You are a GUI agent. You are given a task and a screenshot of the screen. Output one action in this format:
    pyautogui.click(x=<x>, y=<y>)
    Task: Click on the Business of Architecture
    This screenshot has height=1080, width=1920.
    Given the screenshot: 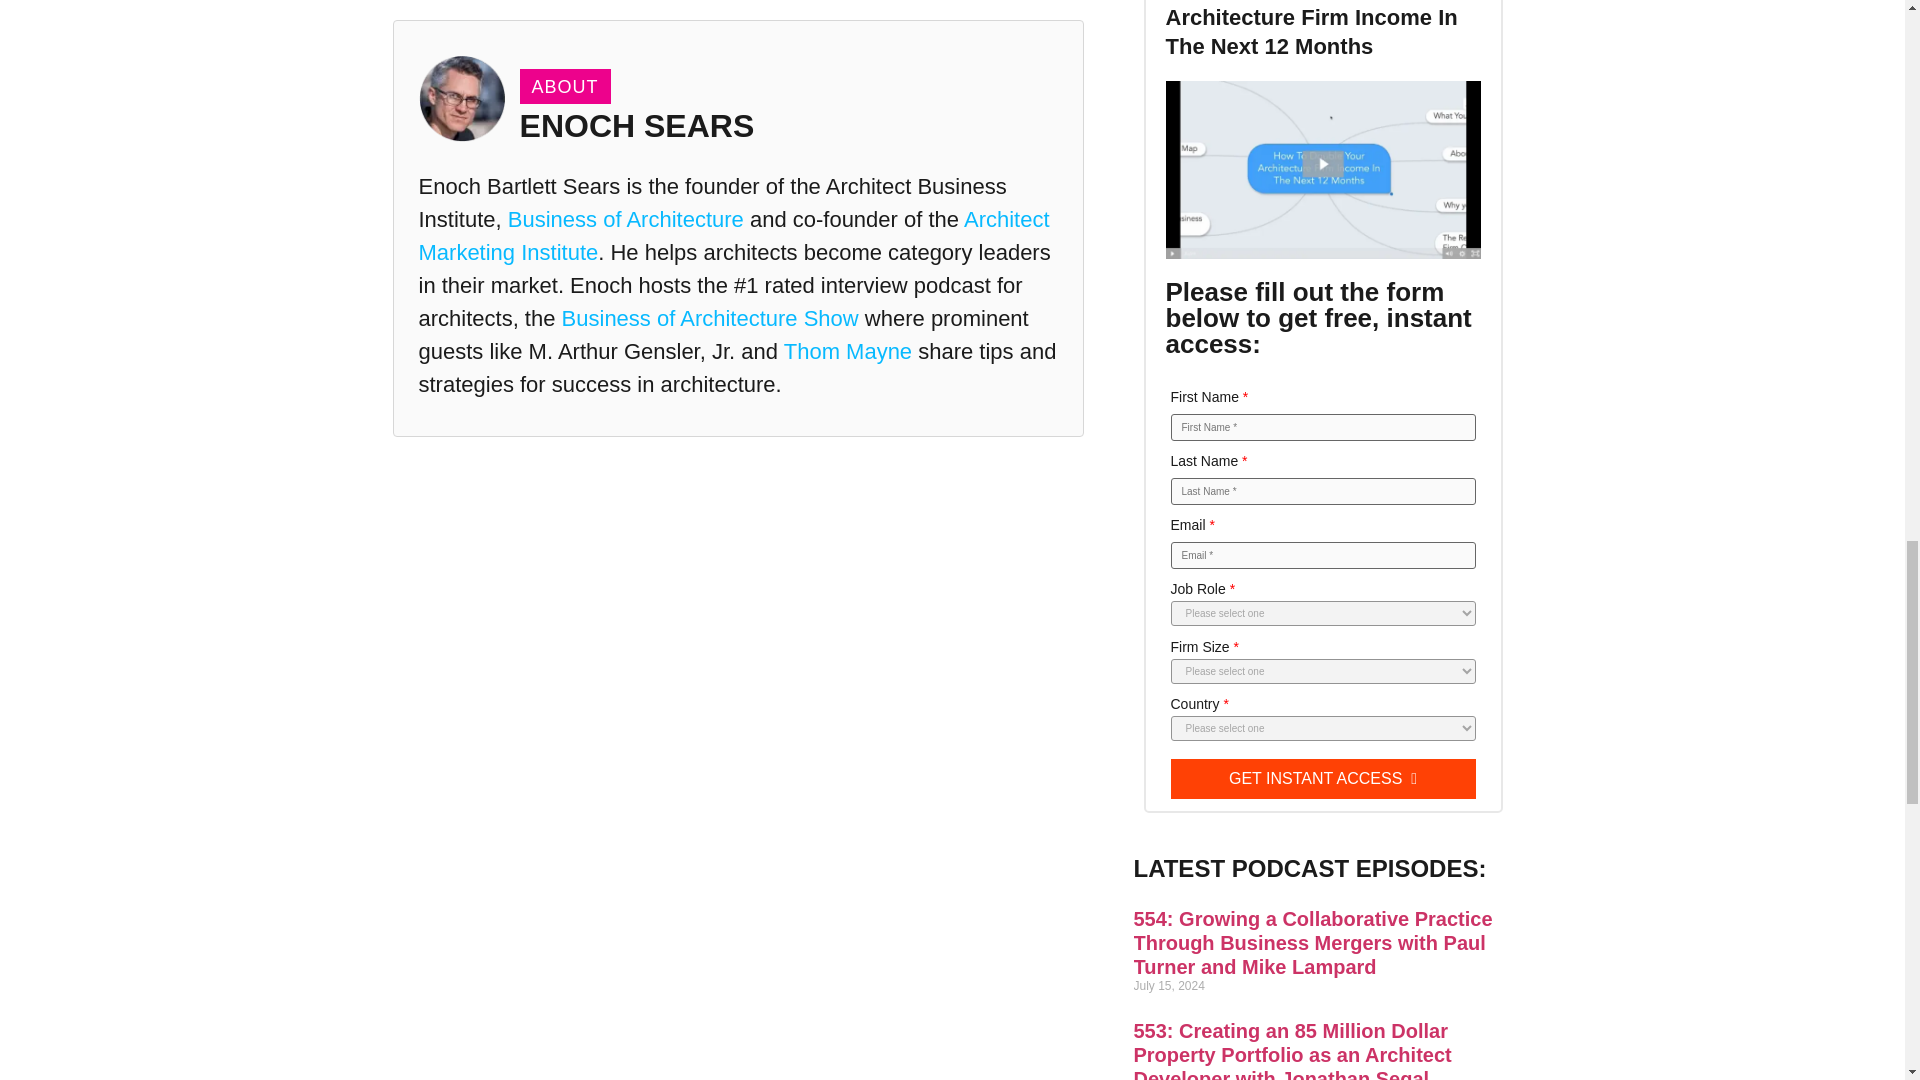 What is the action you would take?
    pyautogui.click(x=626, y=220)
    